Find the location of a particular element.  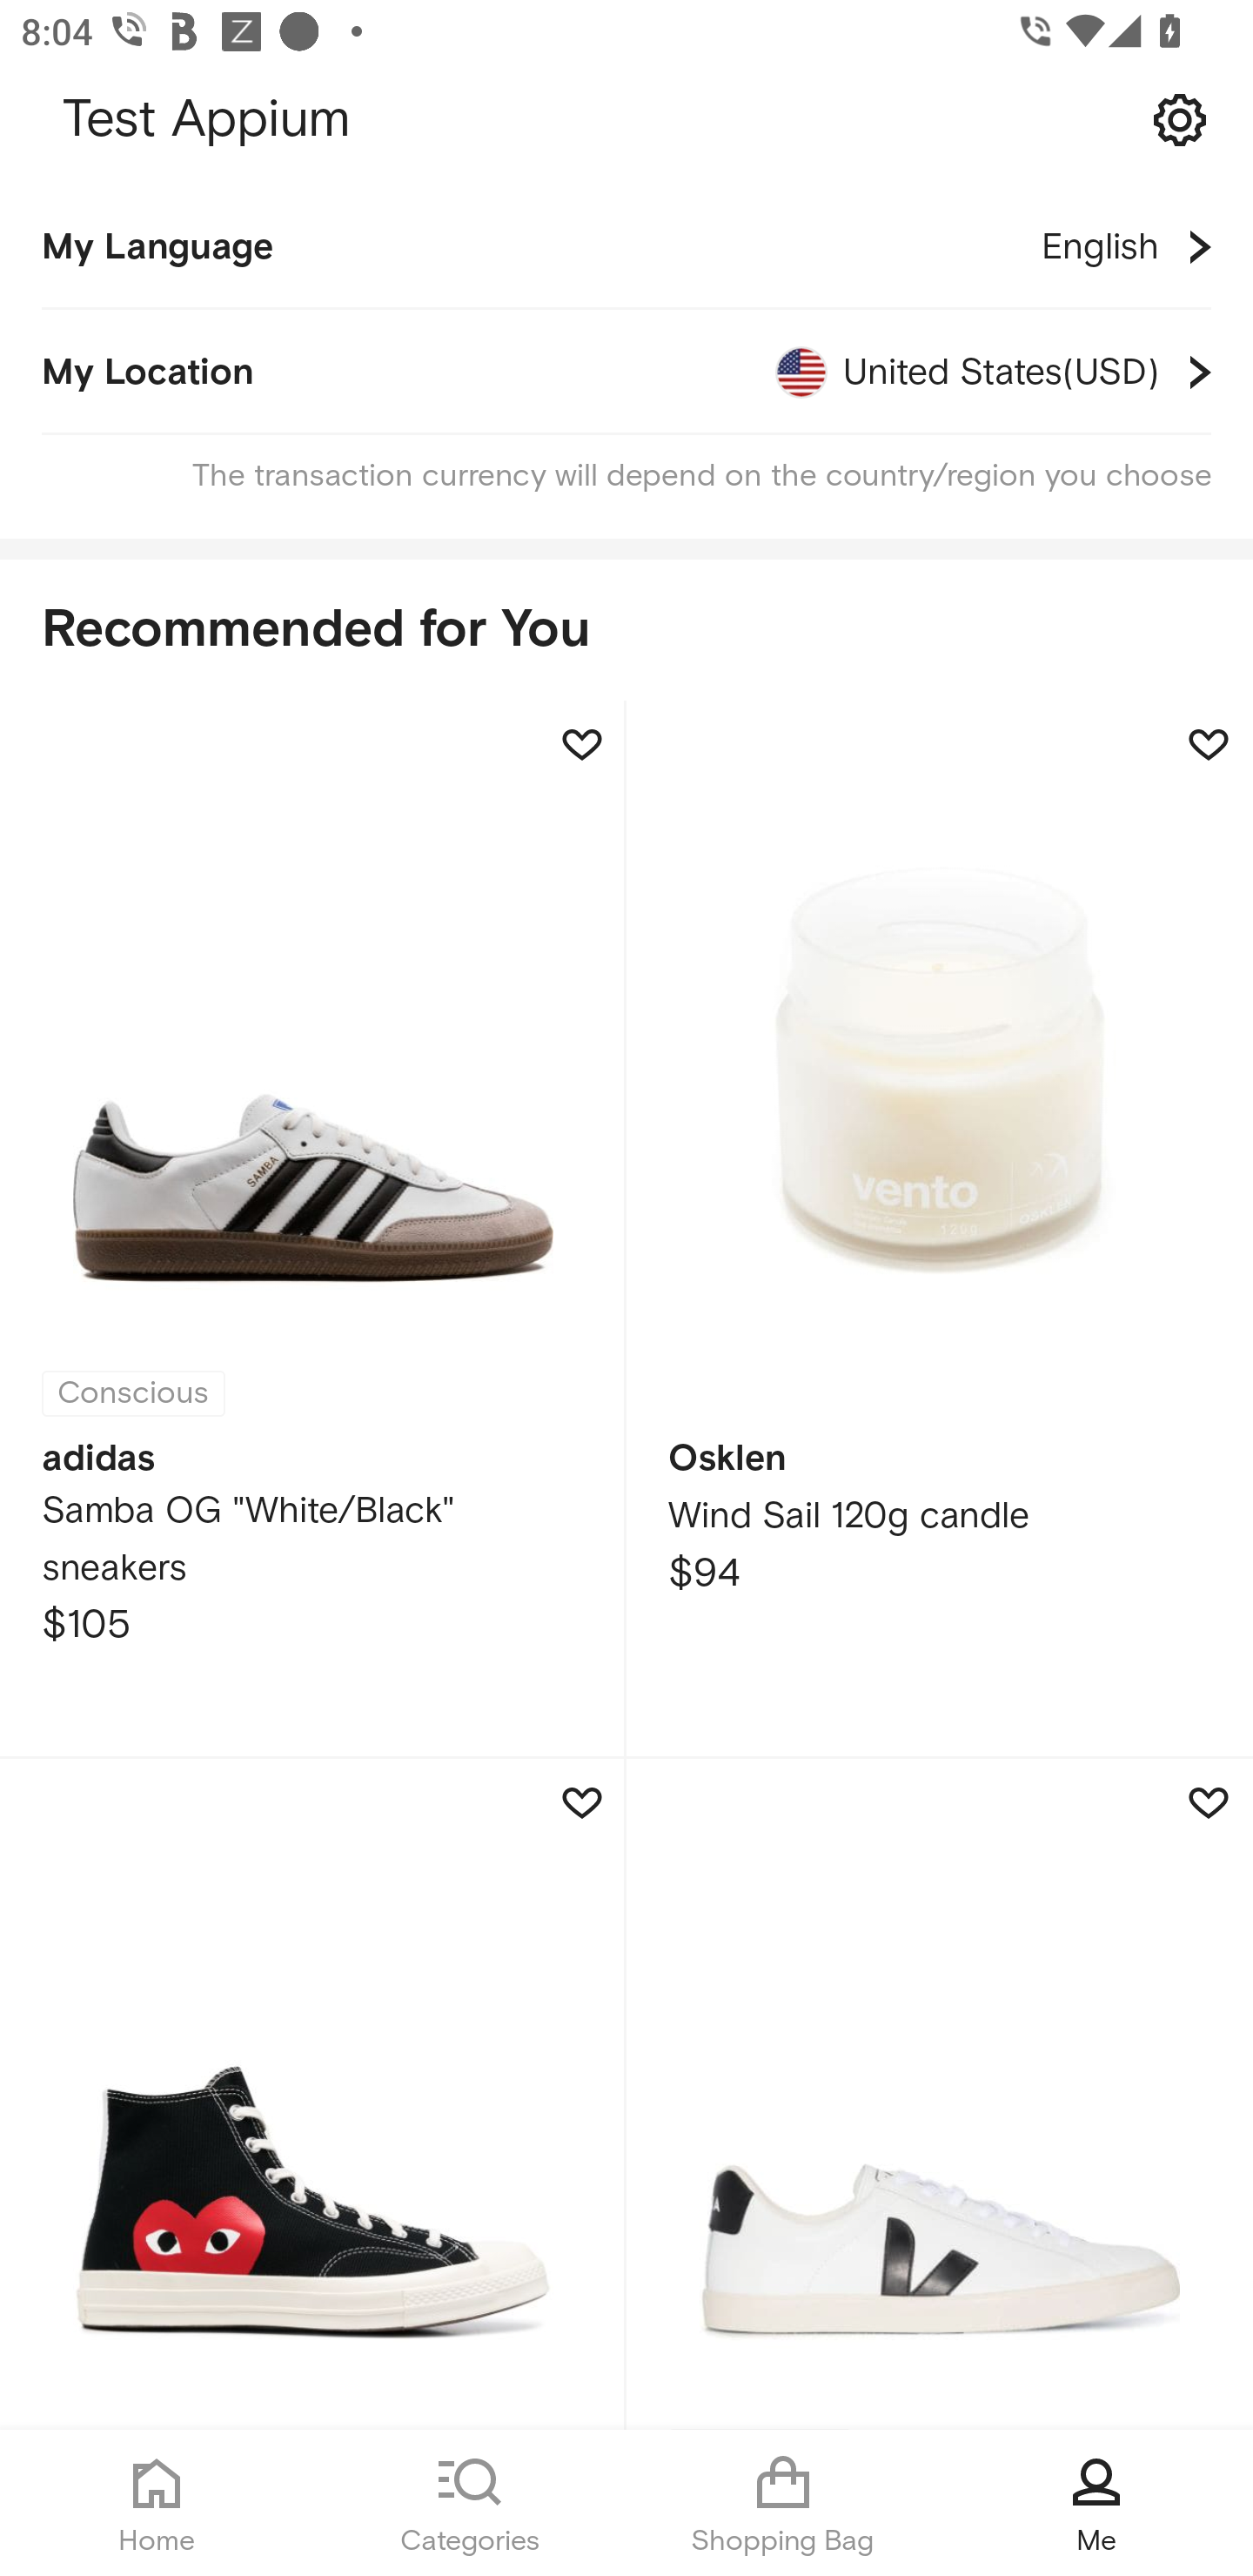

My Language English is located at coordinates (626, 247).